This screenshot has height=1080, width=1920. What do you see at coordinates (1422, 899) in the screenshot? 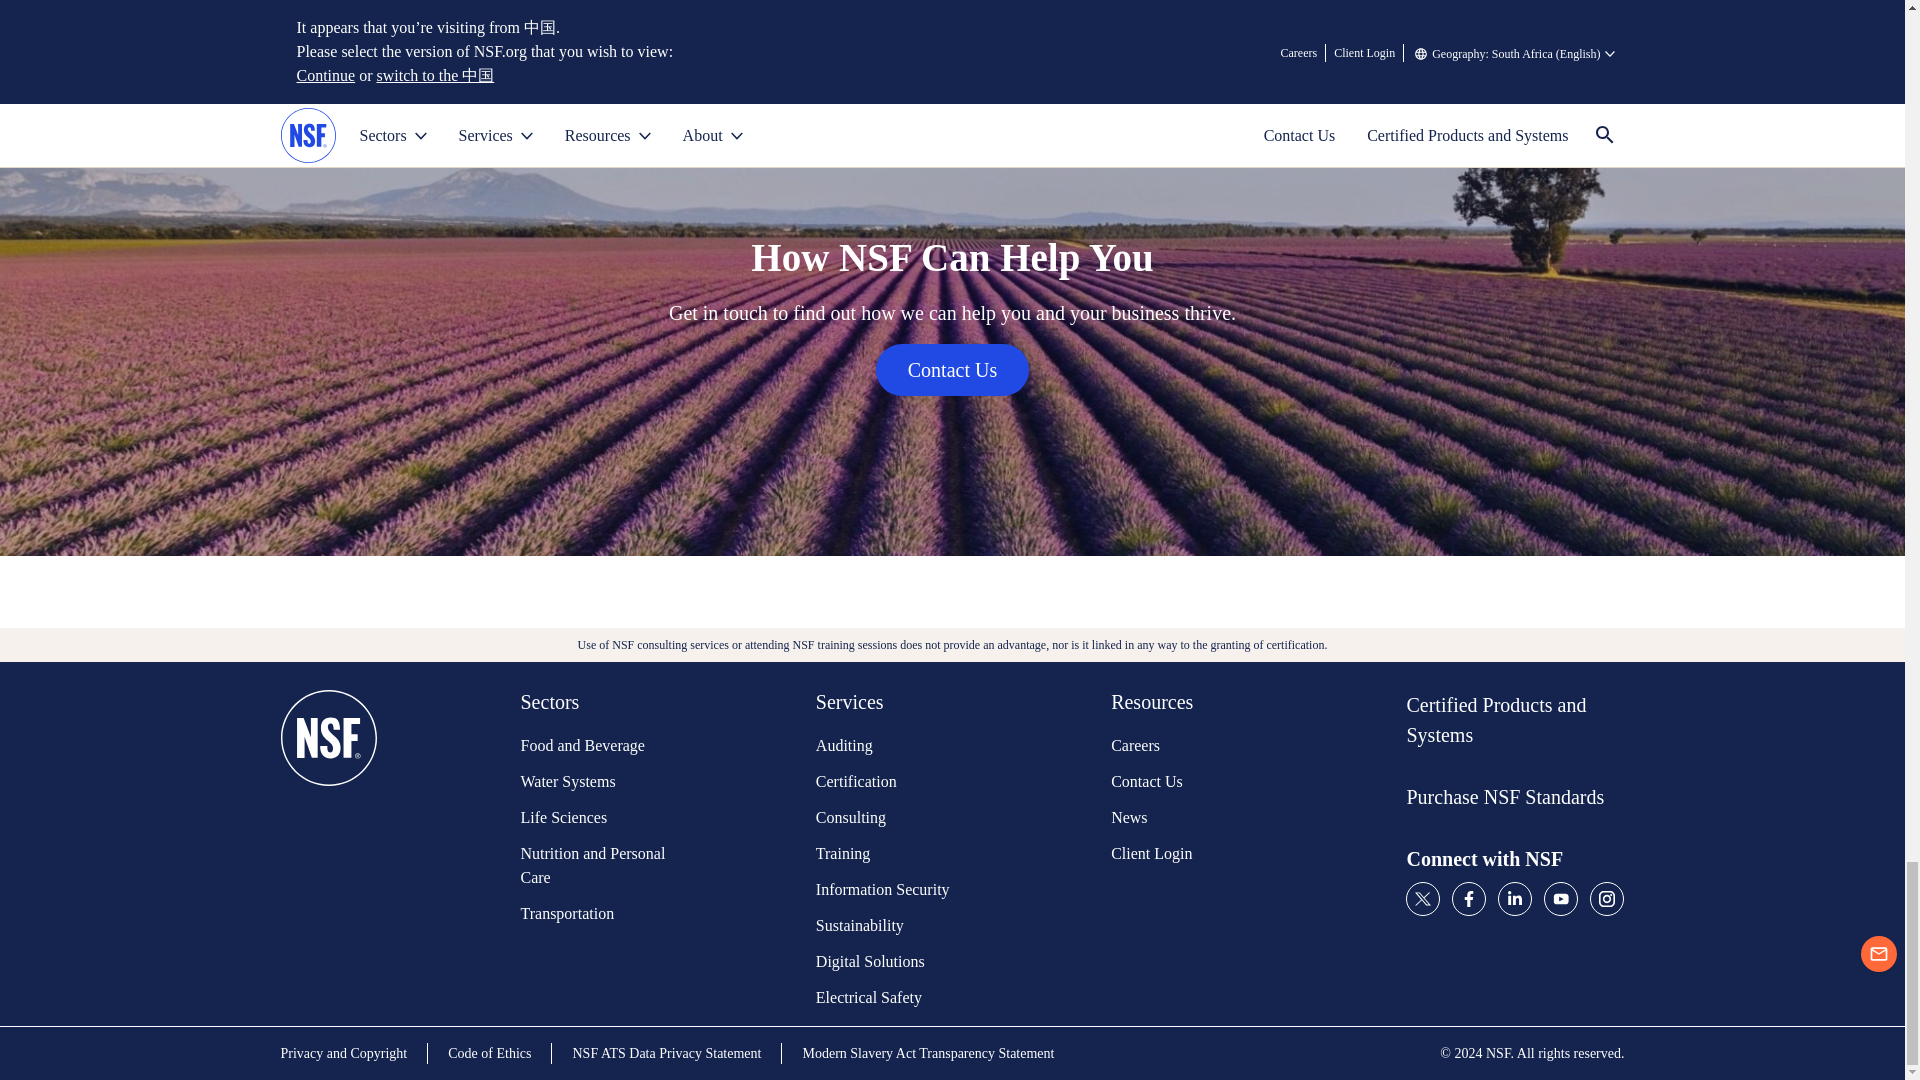
I see `twitter` at bounding box center [1422, 899].